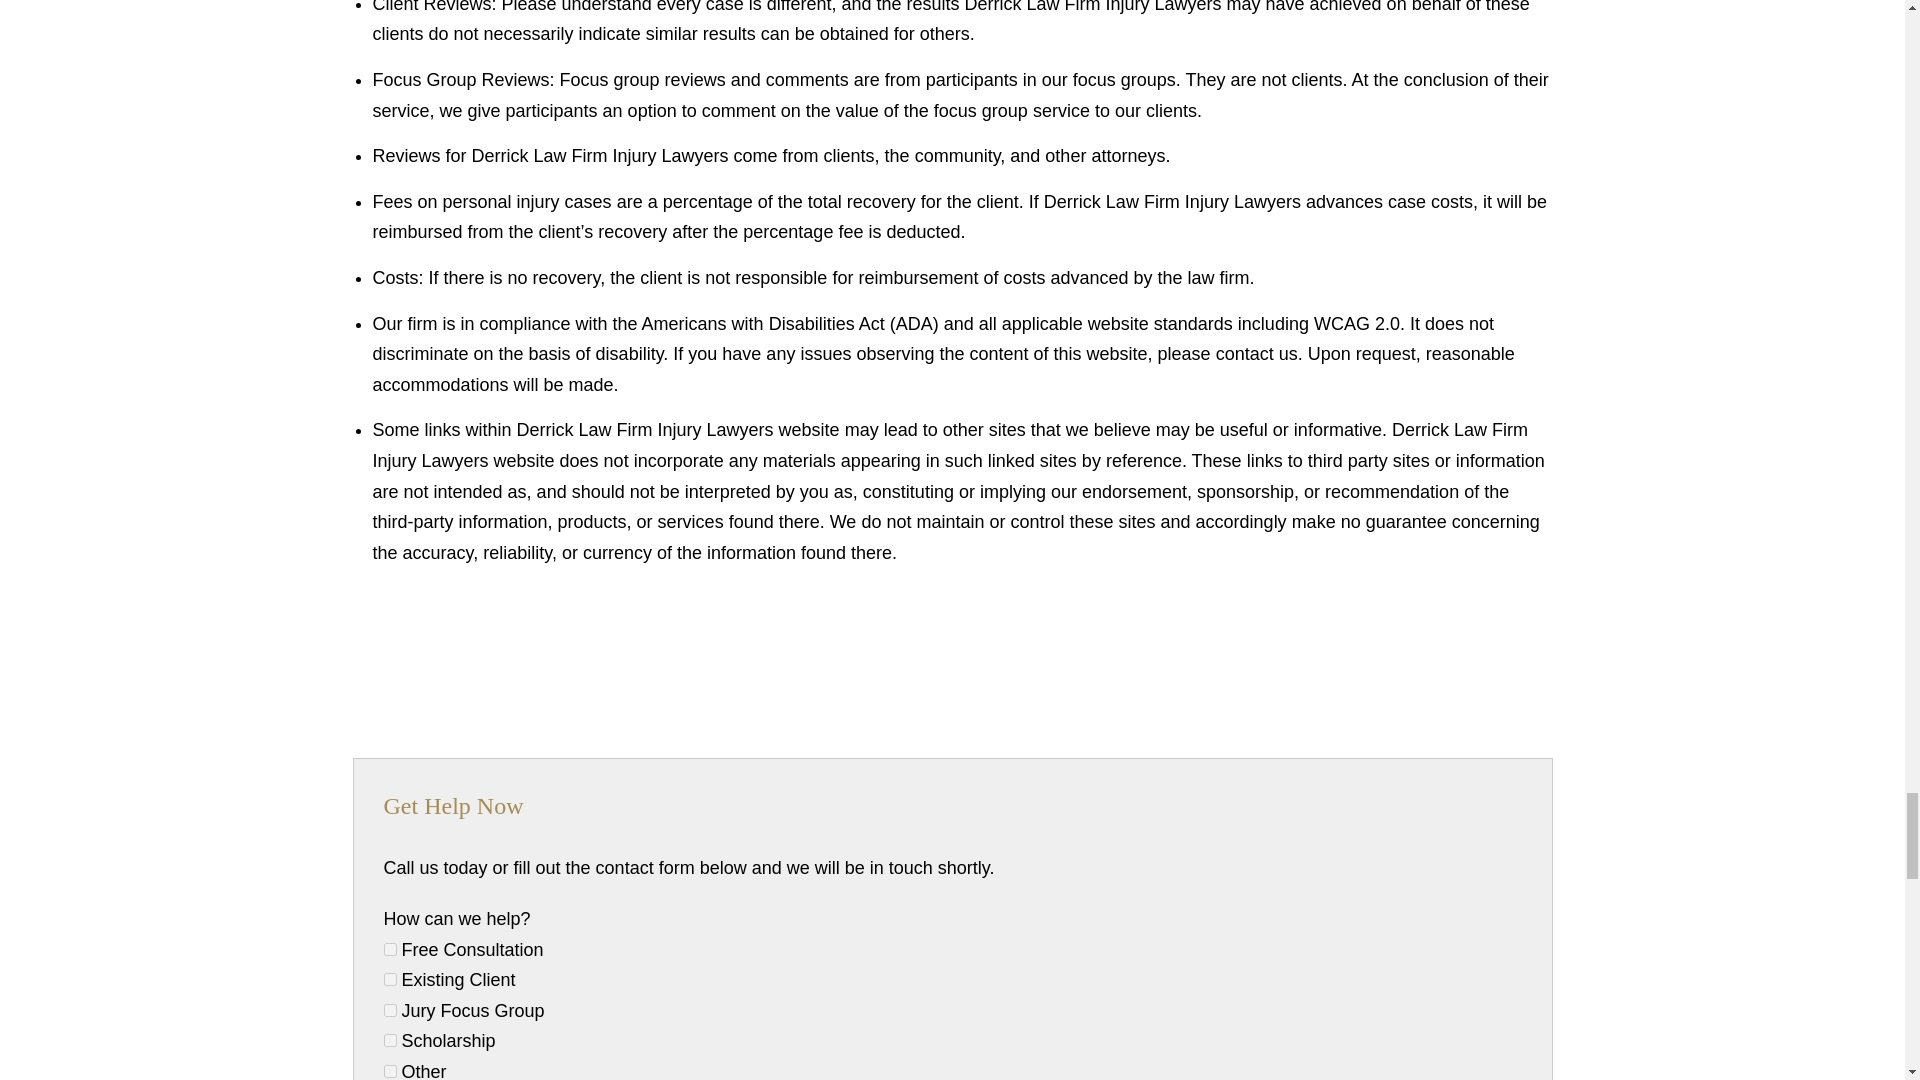 The width and height of the screenshot is (1920, 1080). I want to click on Free Consultation, so click(390, 948).